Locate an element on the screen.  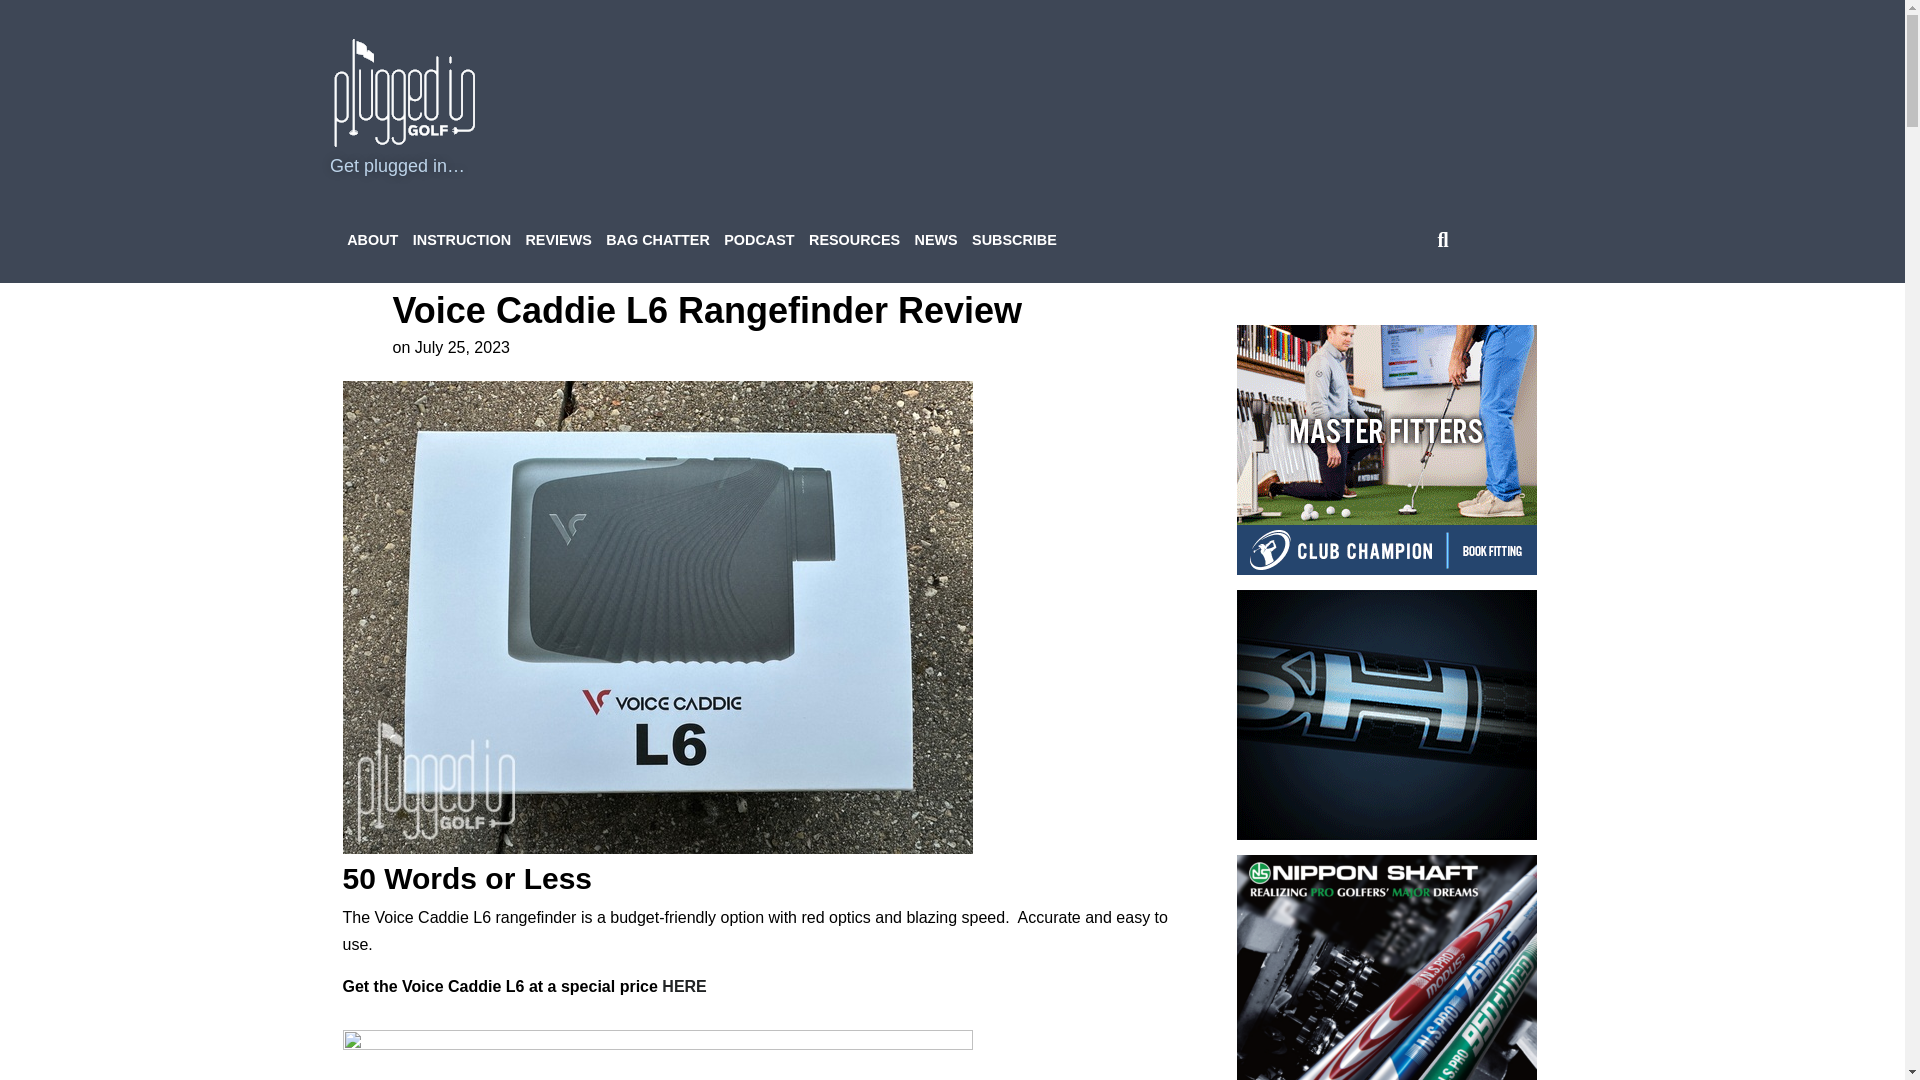
search-button is located at coordinates (1442, 240).